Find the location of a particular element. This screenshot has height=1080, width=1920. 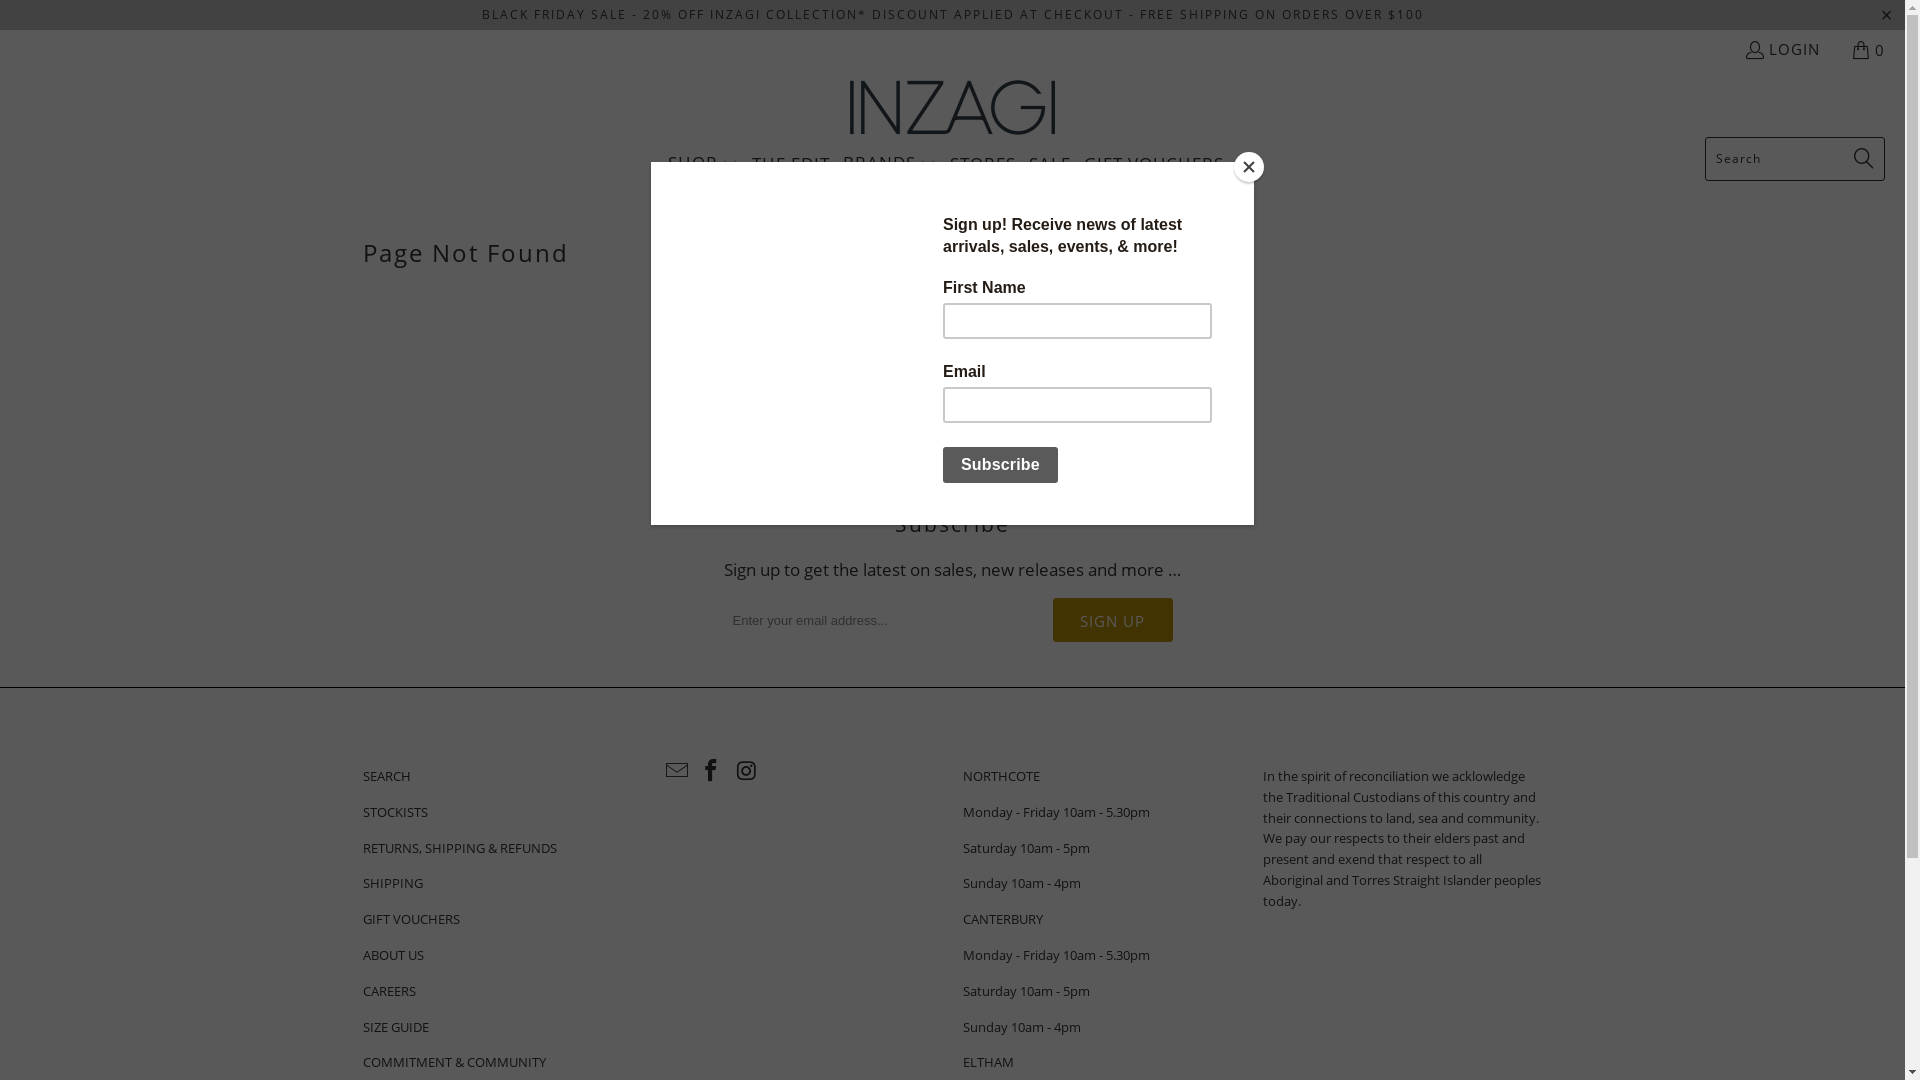

SHIPPING is located at coordinates (392, 883).